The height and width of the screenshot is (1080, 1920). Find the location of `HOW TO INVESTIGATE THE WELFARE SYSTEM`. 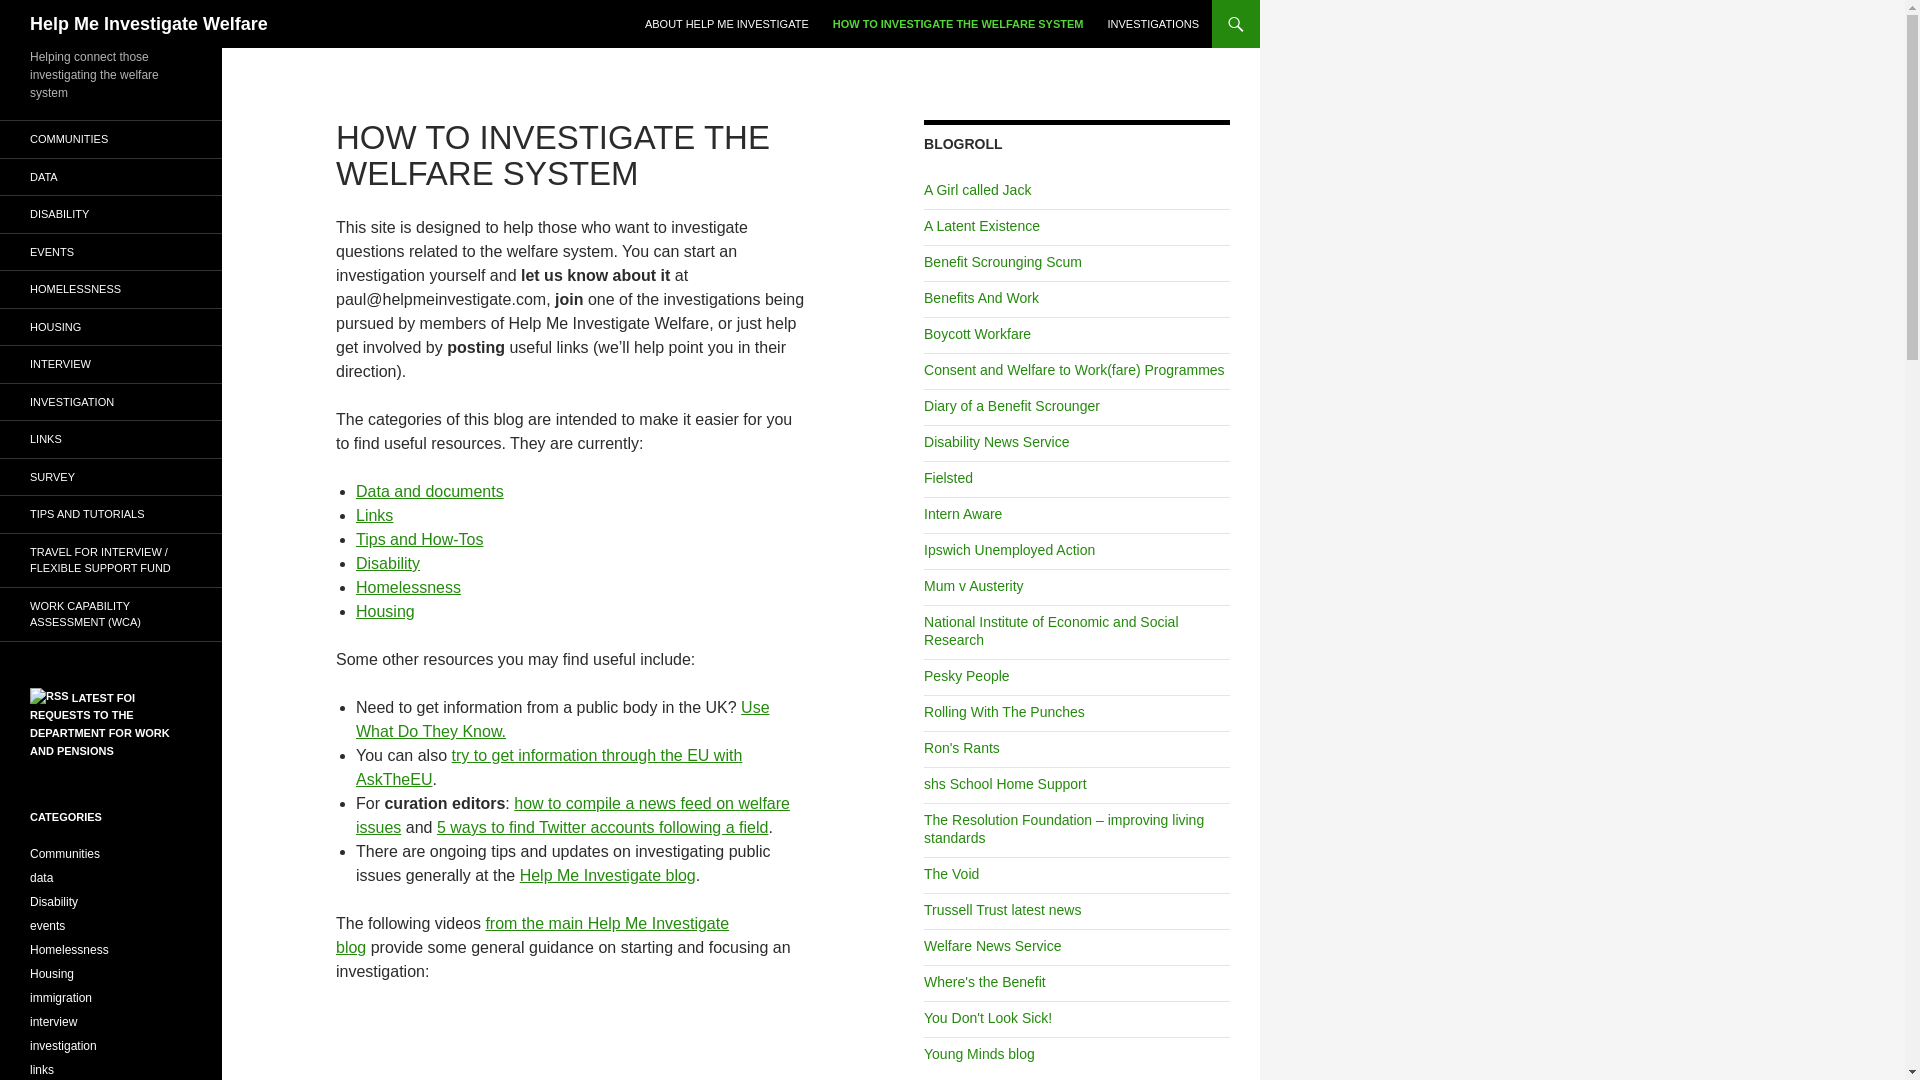

HOW TO INVESTIGATE THE WELFARE SYSTEM is located at coordinates (958, 24).